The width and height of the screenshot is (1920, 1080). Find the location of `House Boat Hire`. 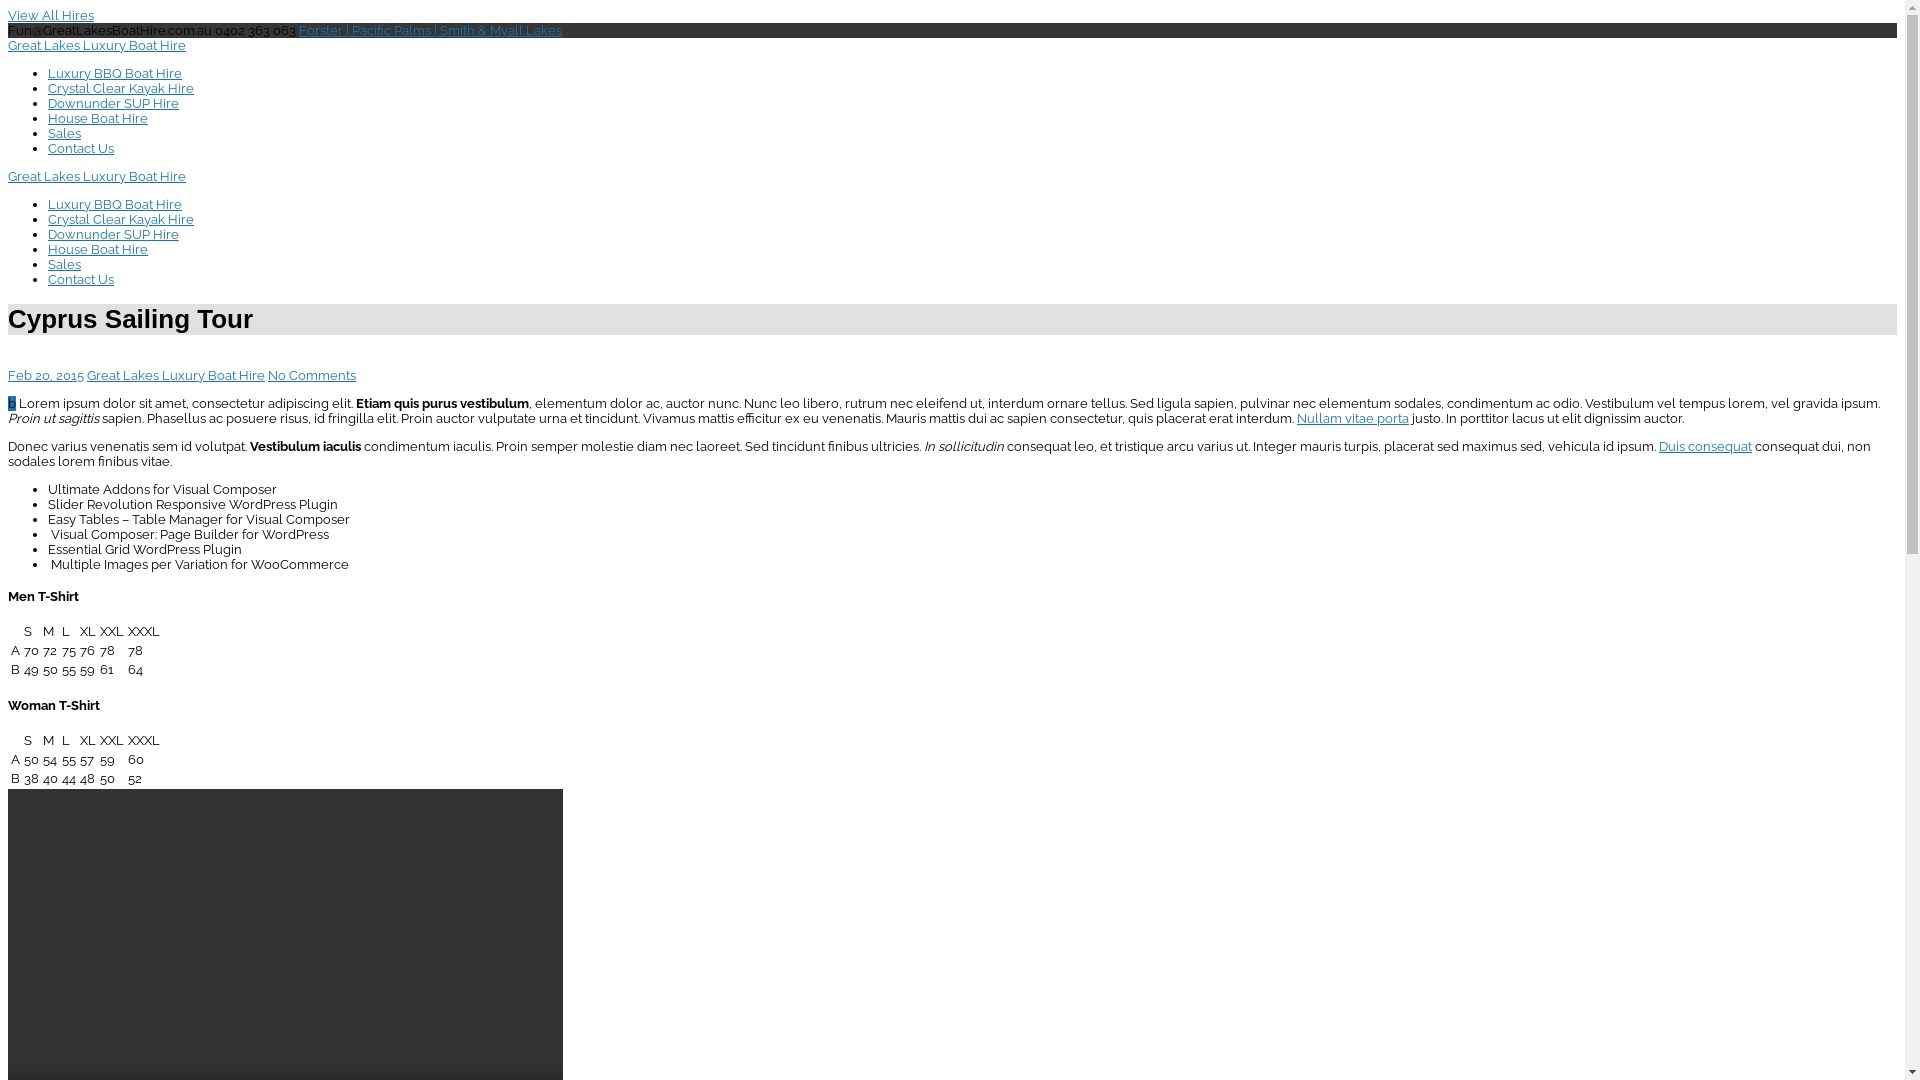

House Boat Hire is located at coordinates (98, 118).